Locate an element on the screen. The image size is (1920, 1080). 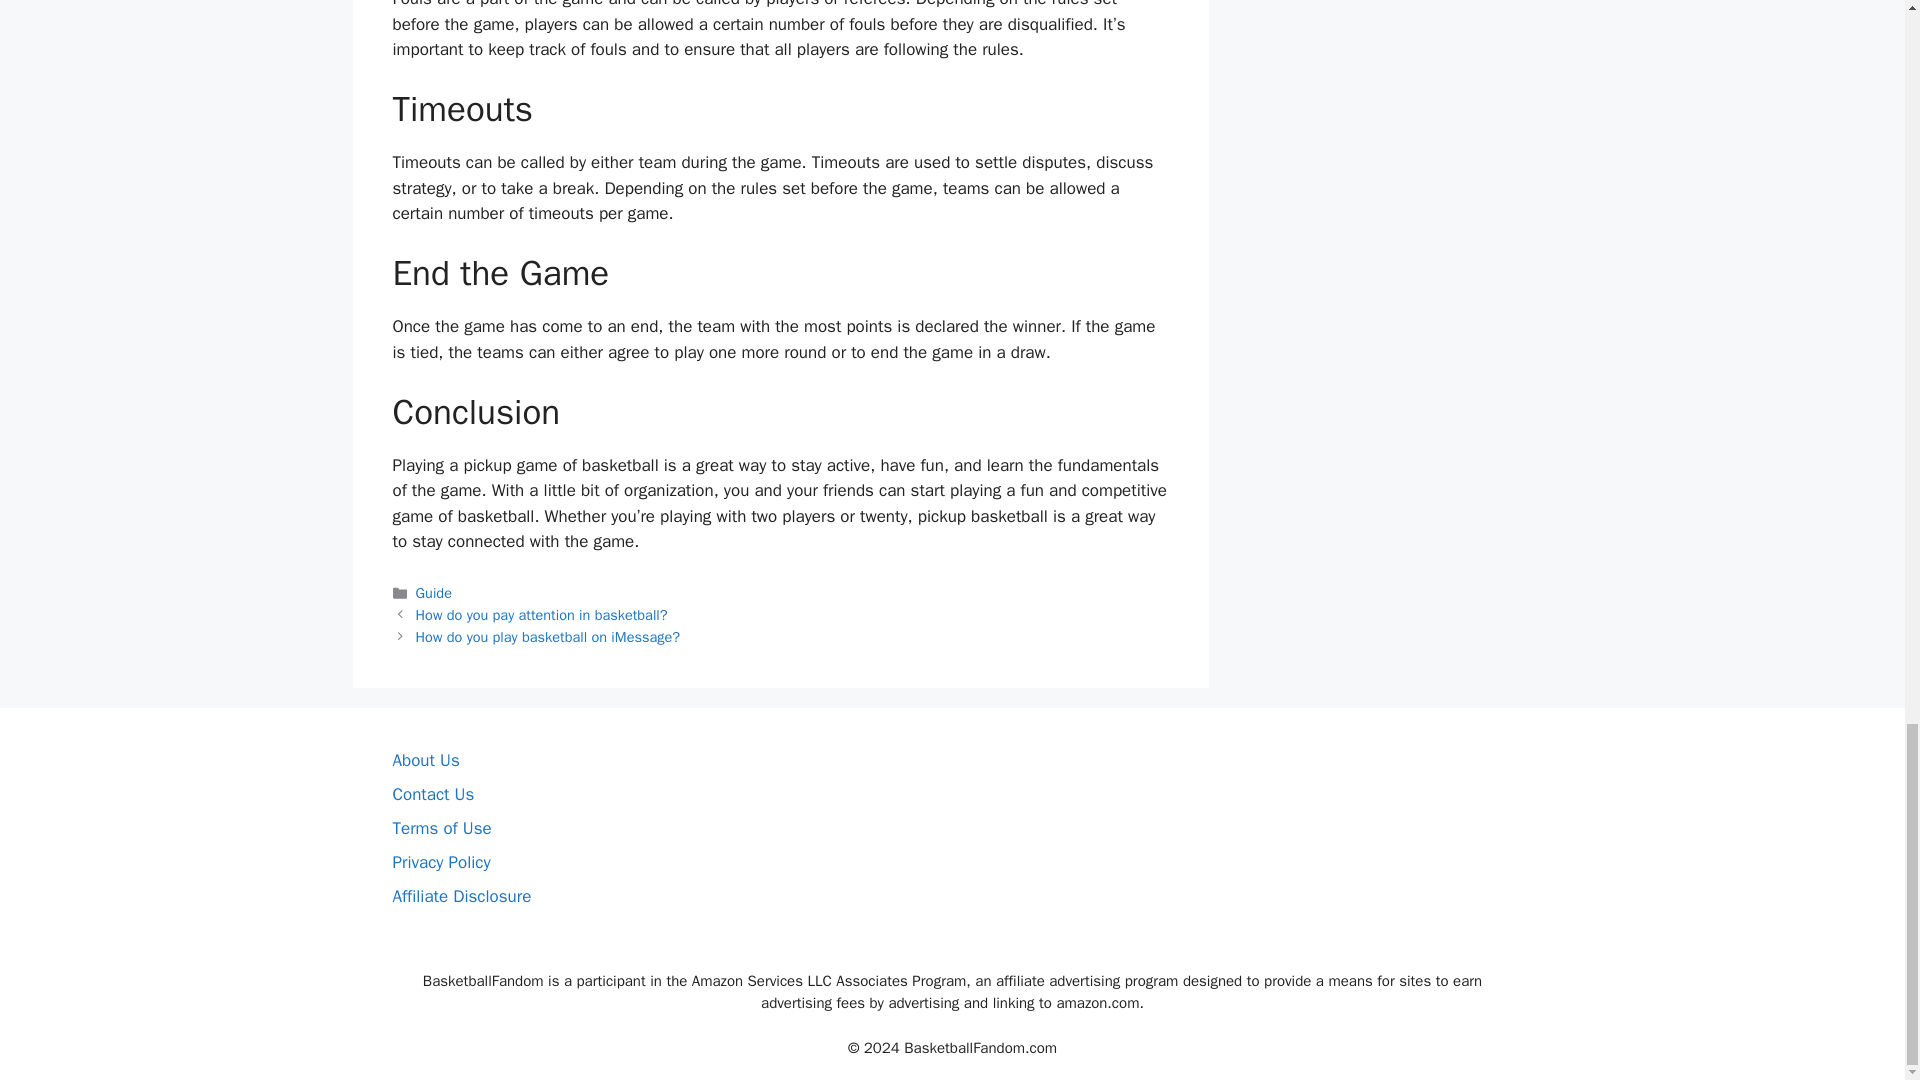
About Us is located at coordinates (424, 760).